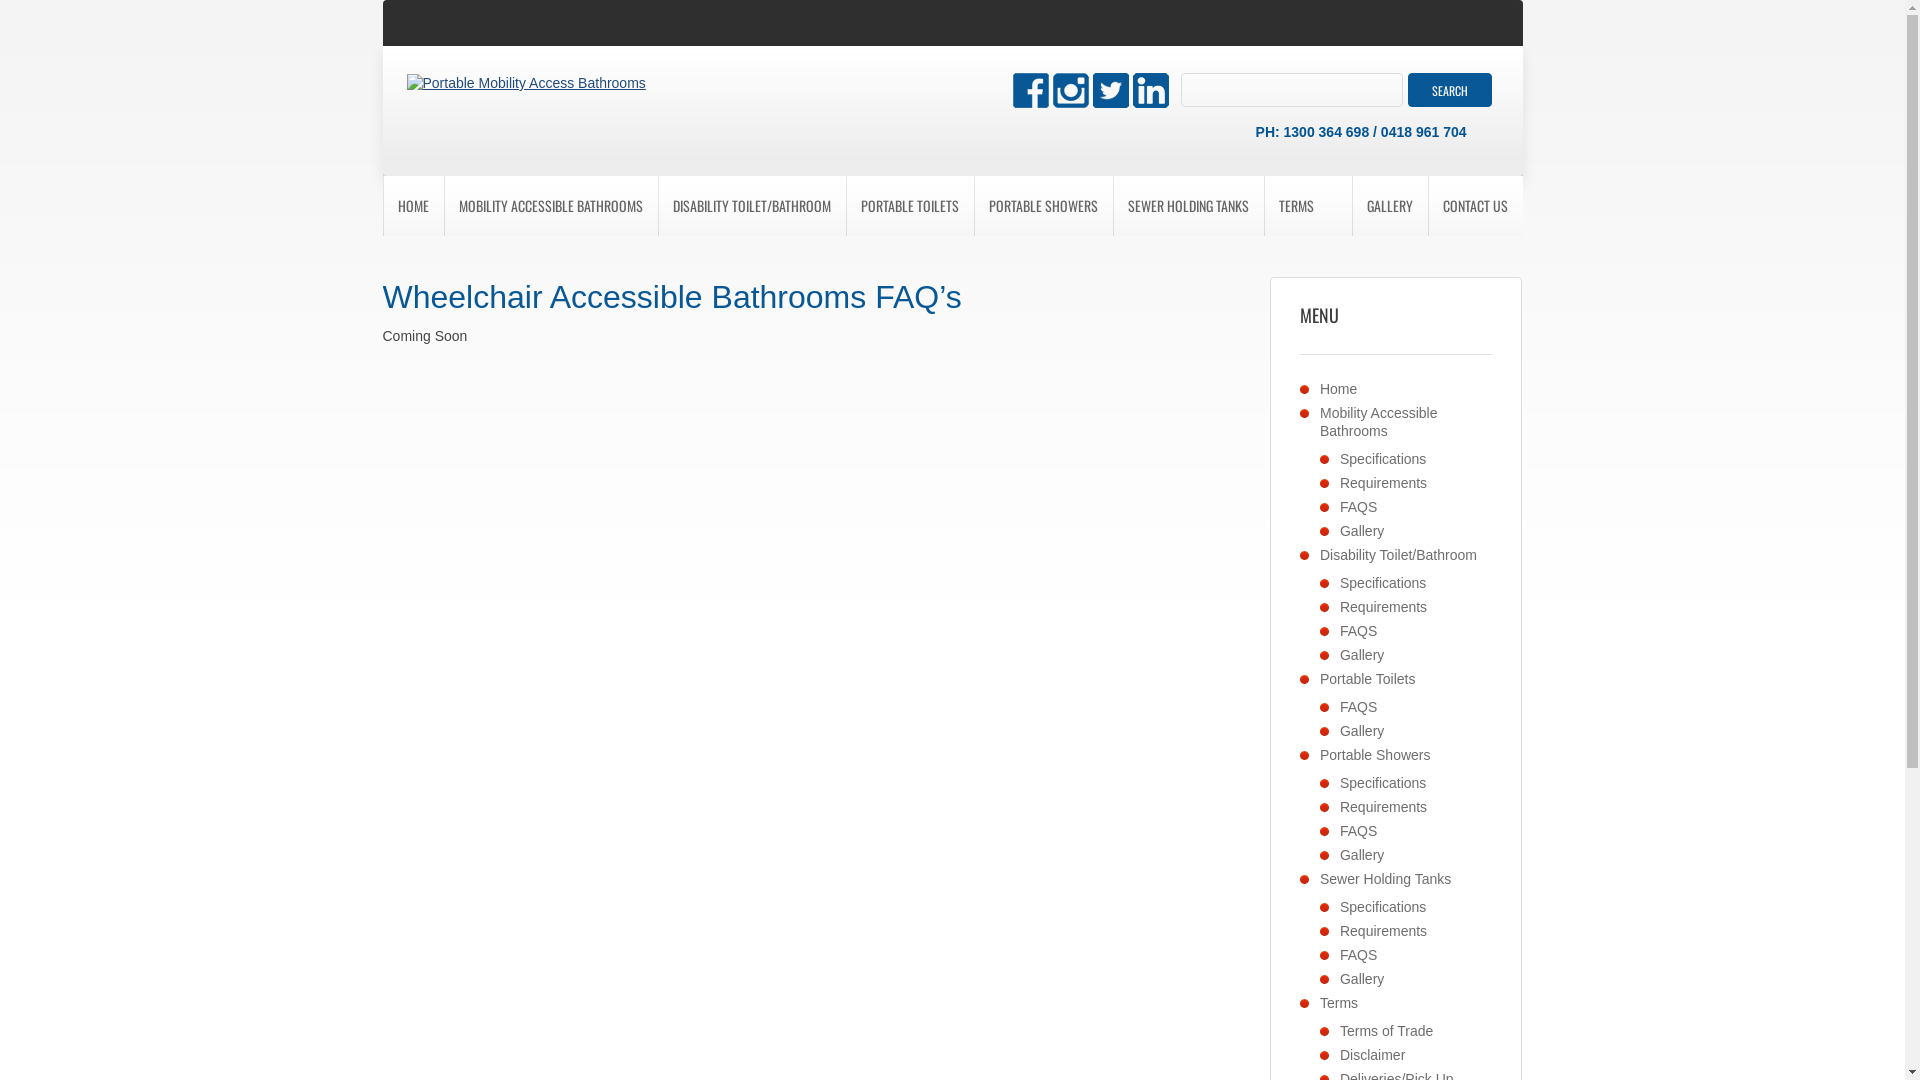 This screenshot has width=1920, height=1080. Describe the element at coordinates (1386, 879) in the screenshot. I see `Sewer Holding Tanks` at that location.